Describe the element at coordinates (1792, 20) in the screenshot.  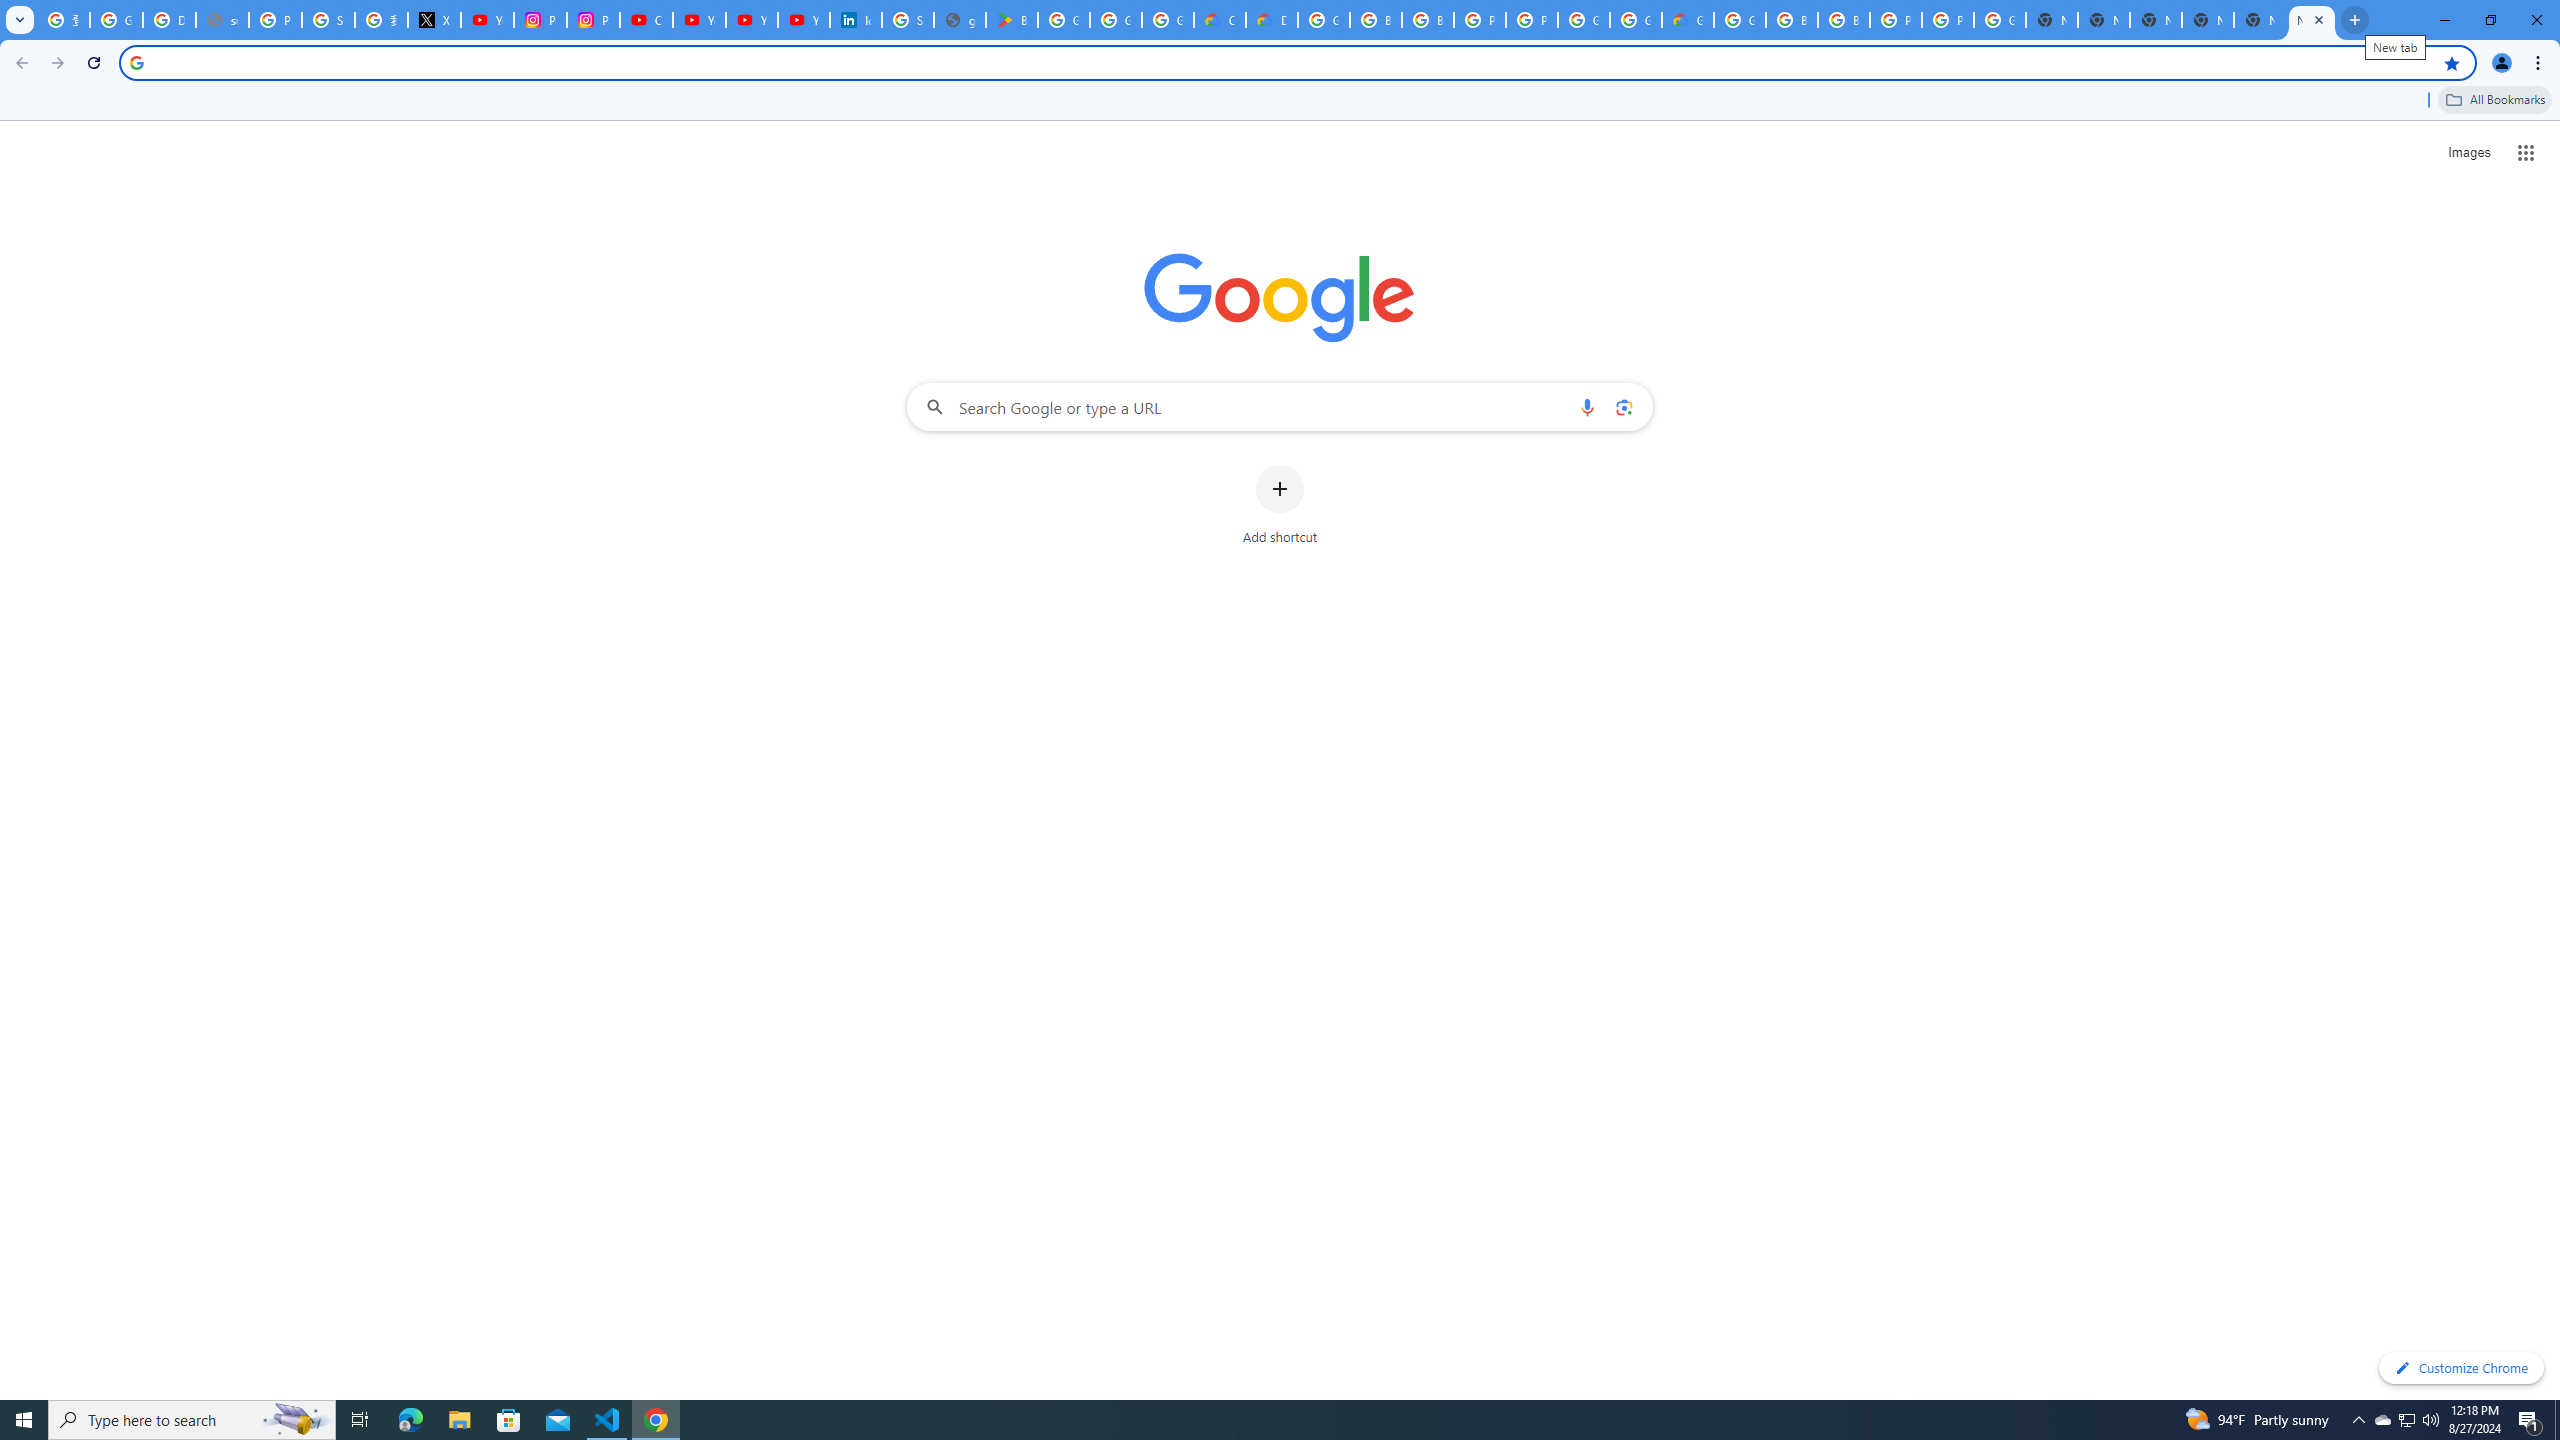
I see `Browse Chrome as a guest - Computer - Google Chrome Help` at that location.